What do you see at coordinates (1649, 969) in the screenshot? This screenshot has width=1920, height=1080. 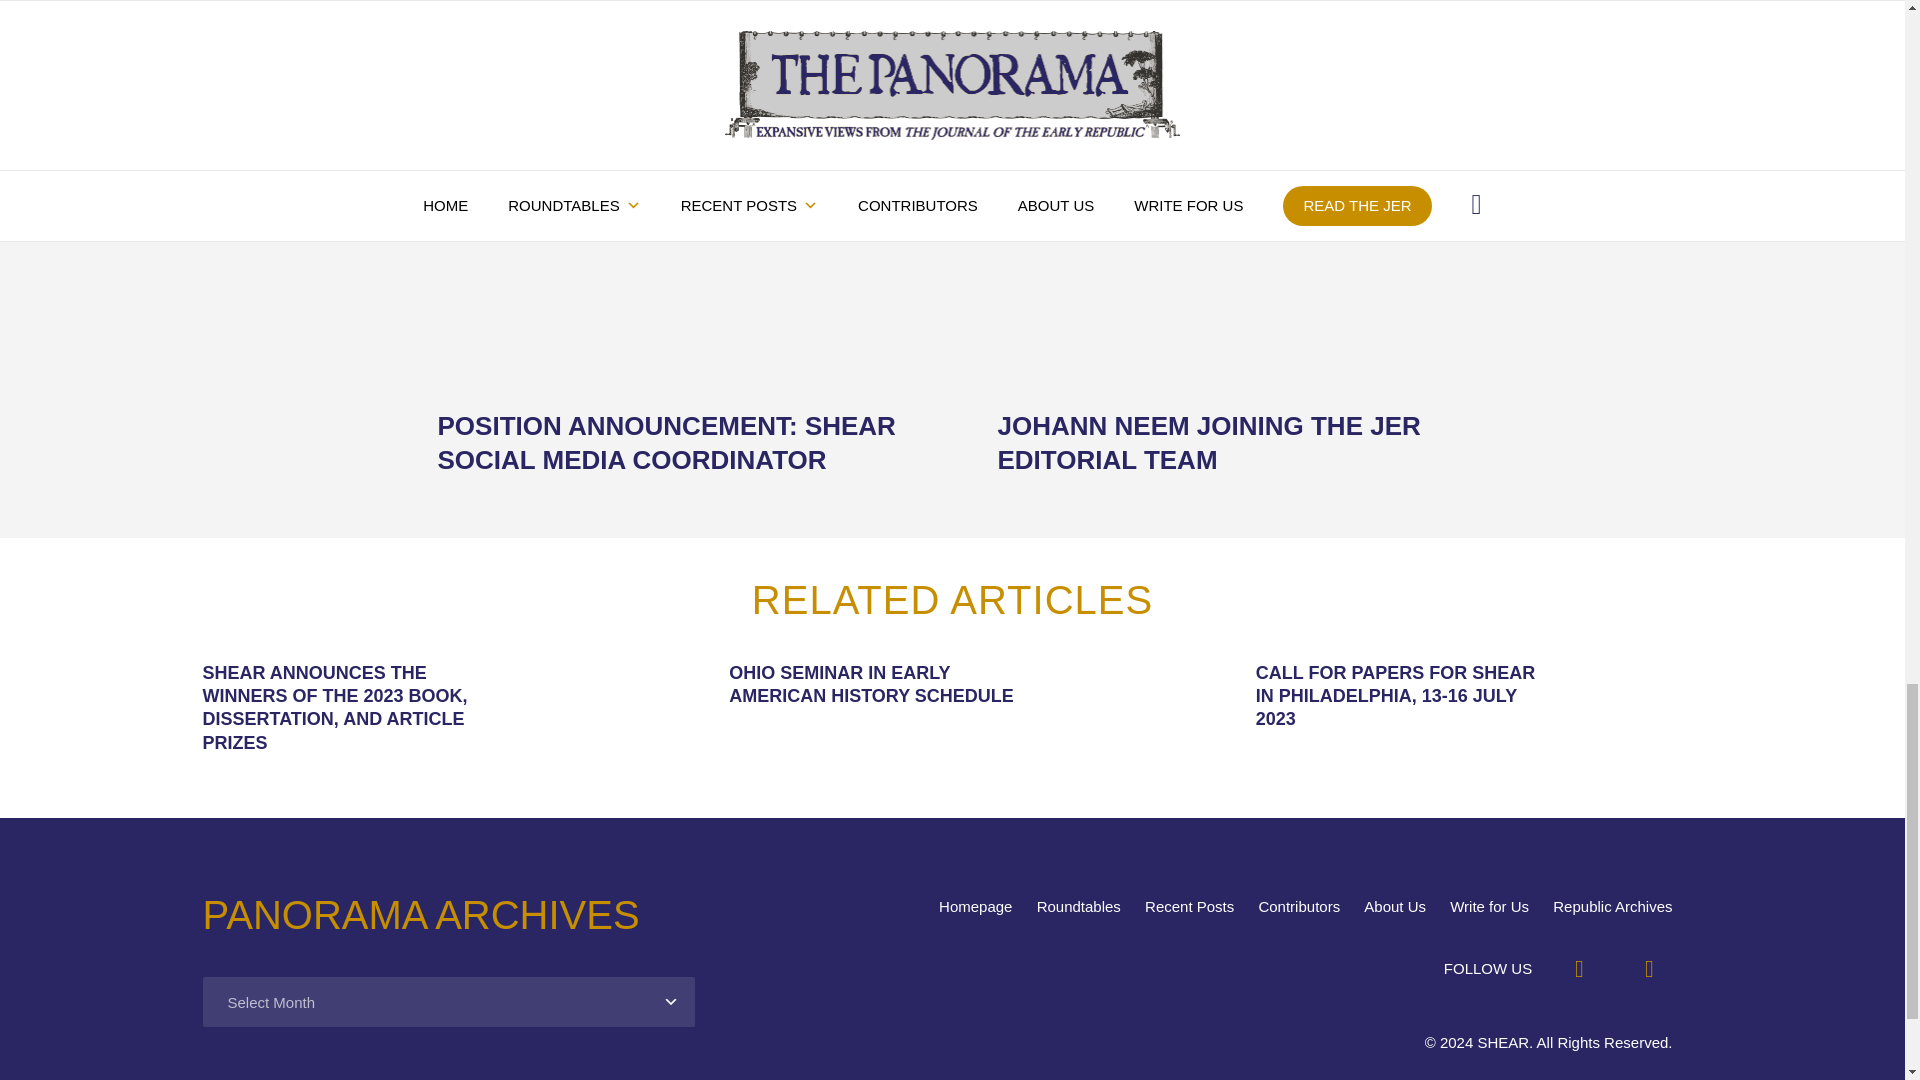 I see `Twitter` at bounding box center [1649, 969].